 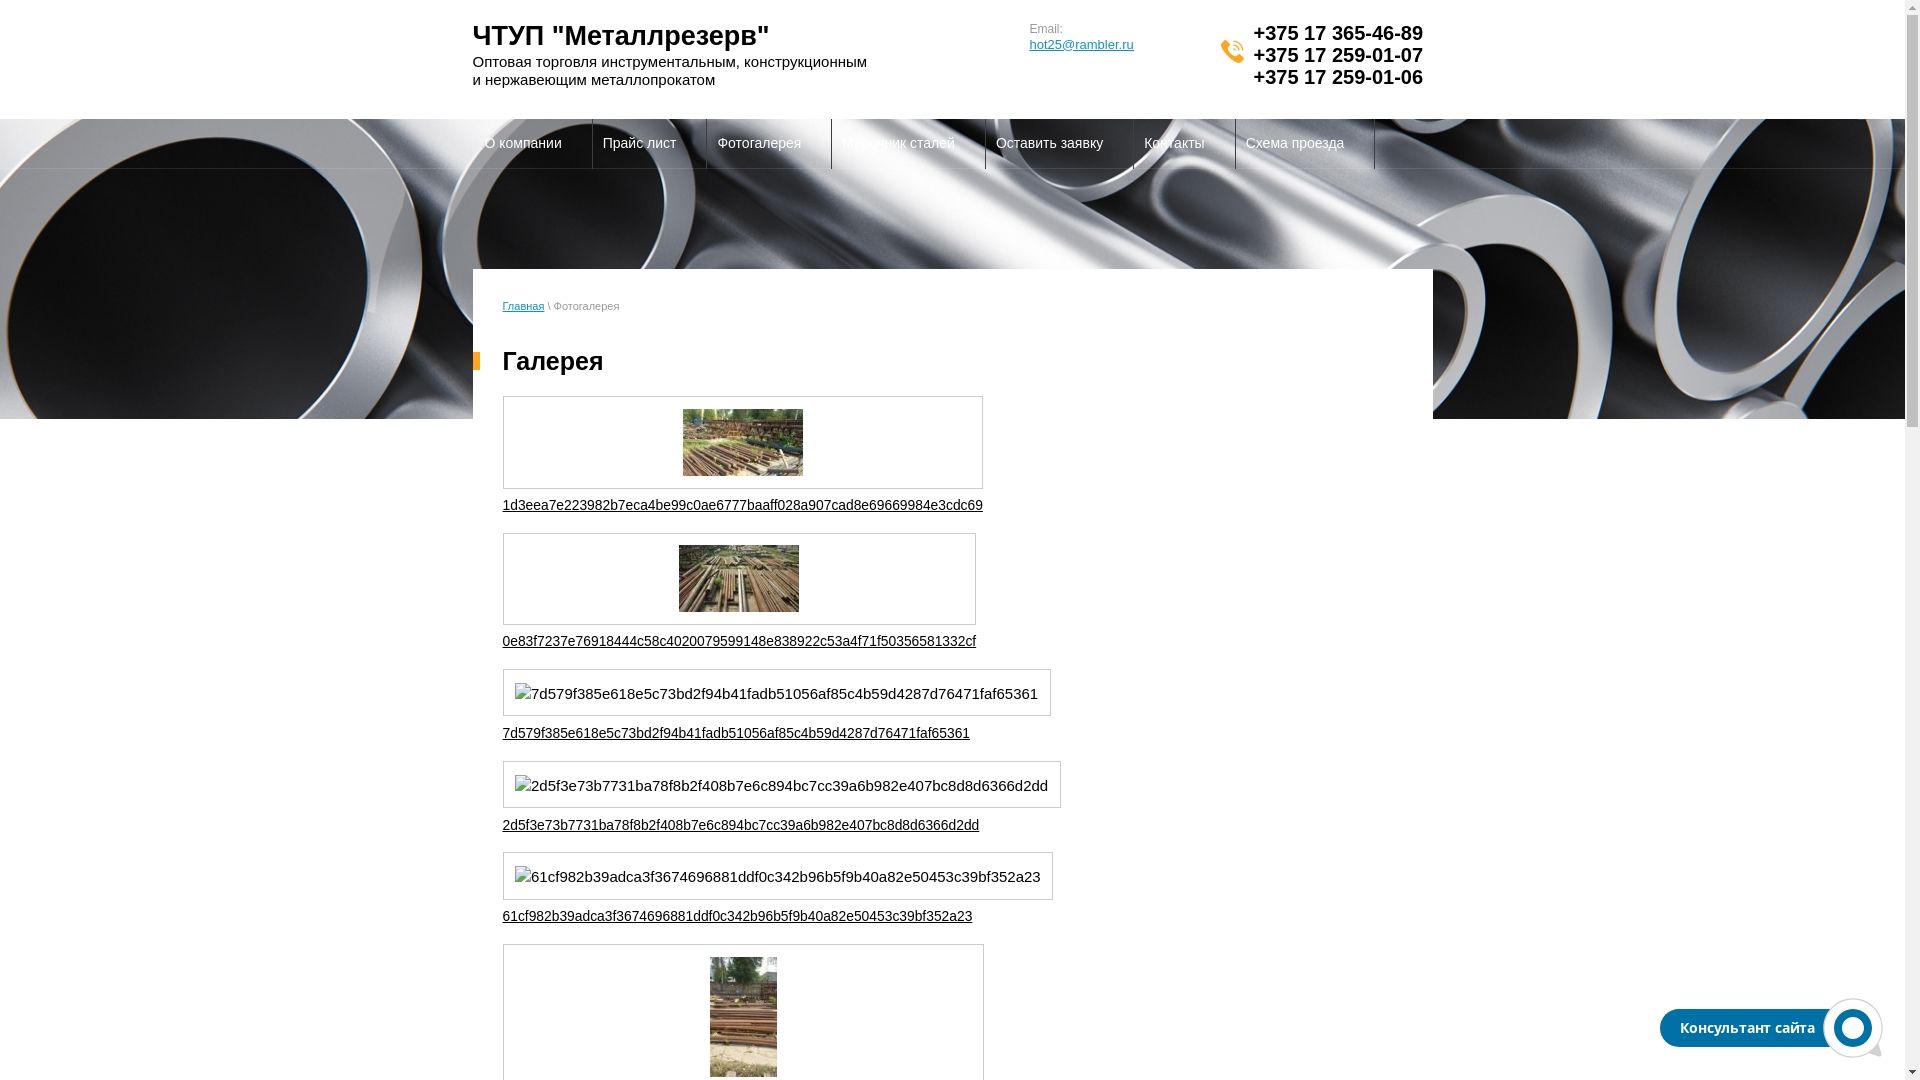 What do you see at coordinates (1339, 33) in the screenshot?
I see `+375 17 365-46-89` at bounding box center [1339, 33].